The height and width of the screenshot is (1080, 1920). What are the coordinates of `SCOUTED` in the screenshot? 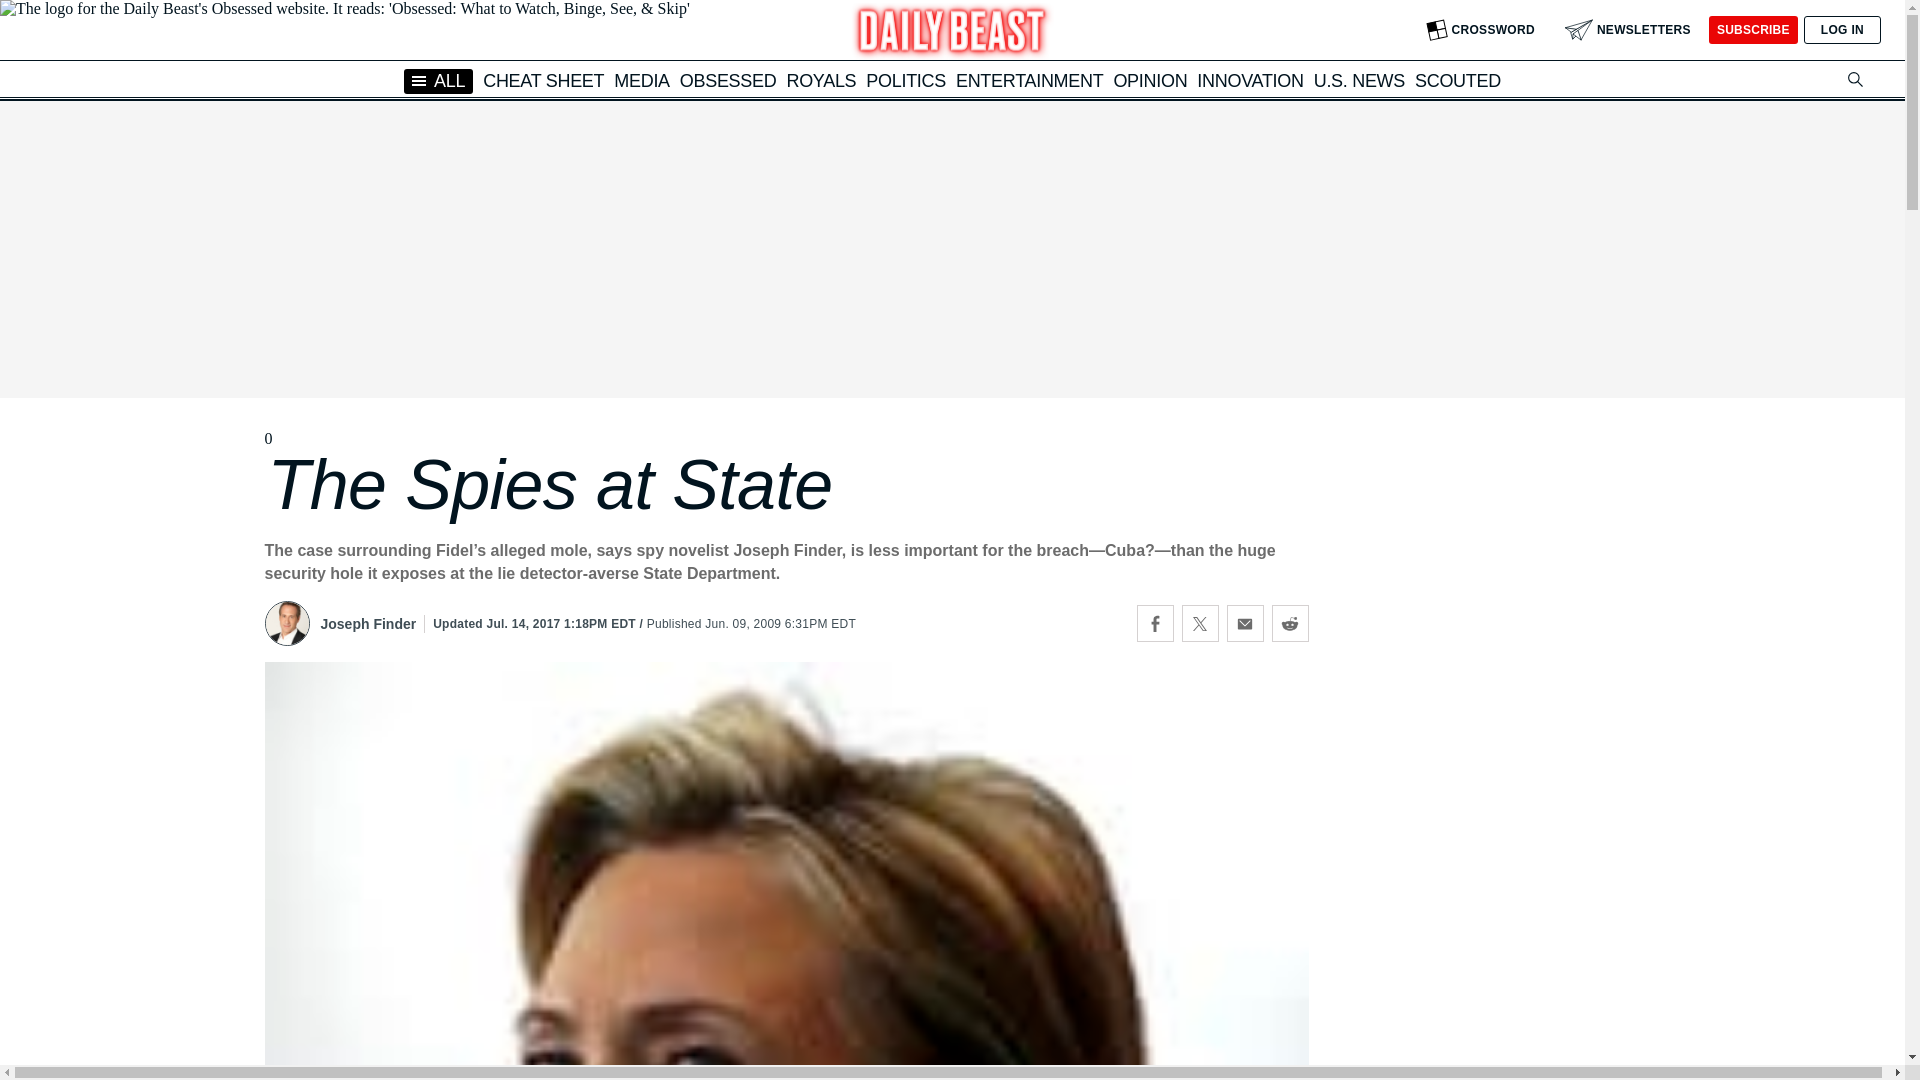 It's located at (1458, 80).